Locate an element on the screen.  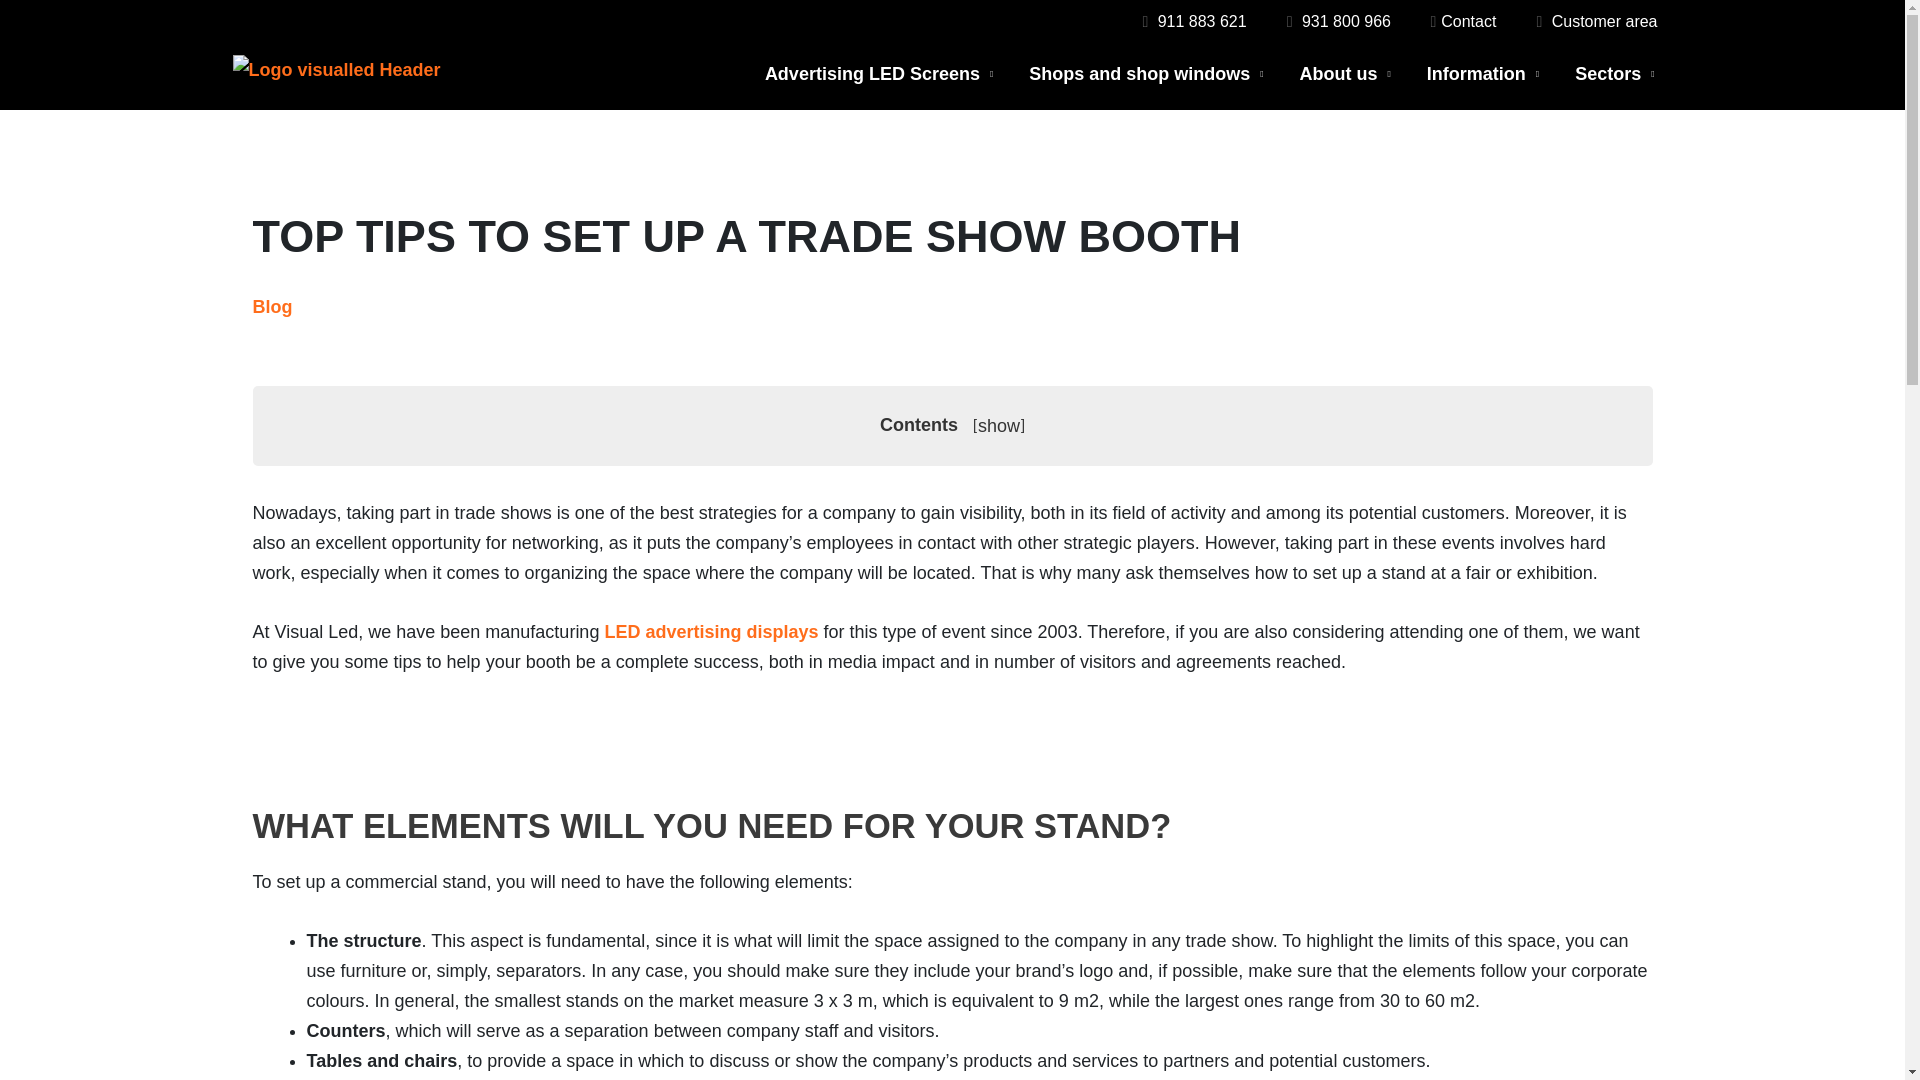
Customer area is located at coordinates (1594, 22).